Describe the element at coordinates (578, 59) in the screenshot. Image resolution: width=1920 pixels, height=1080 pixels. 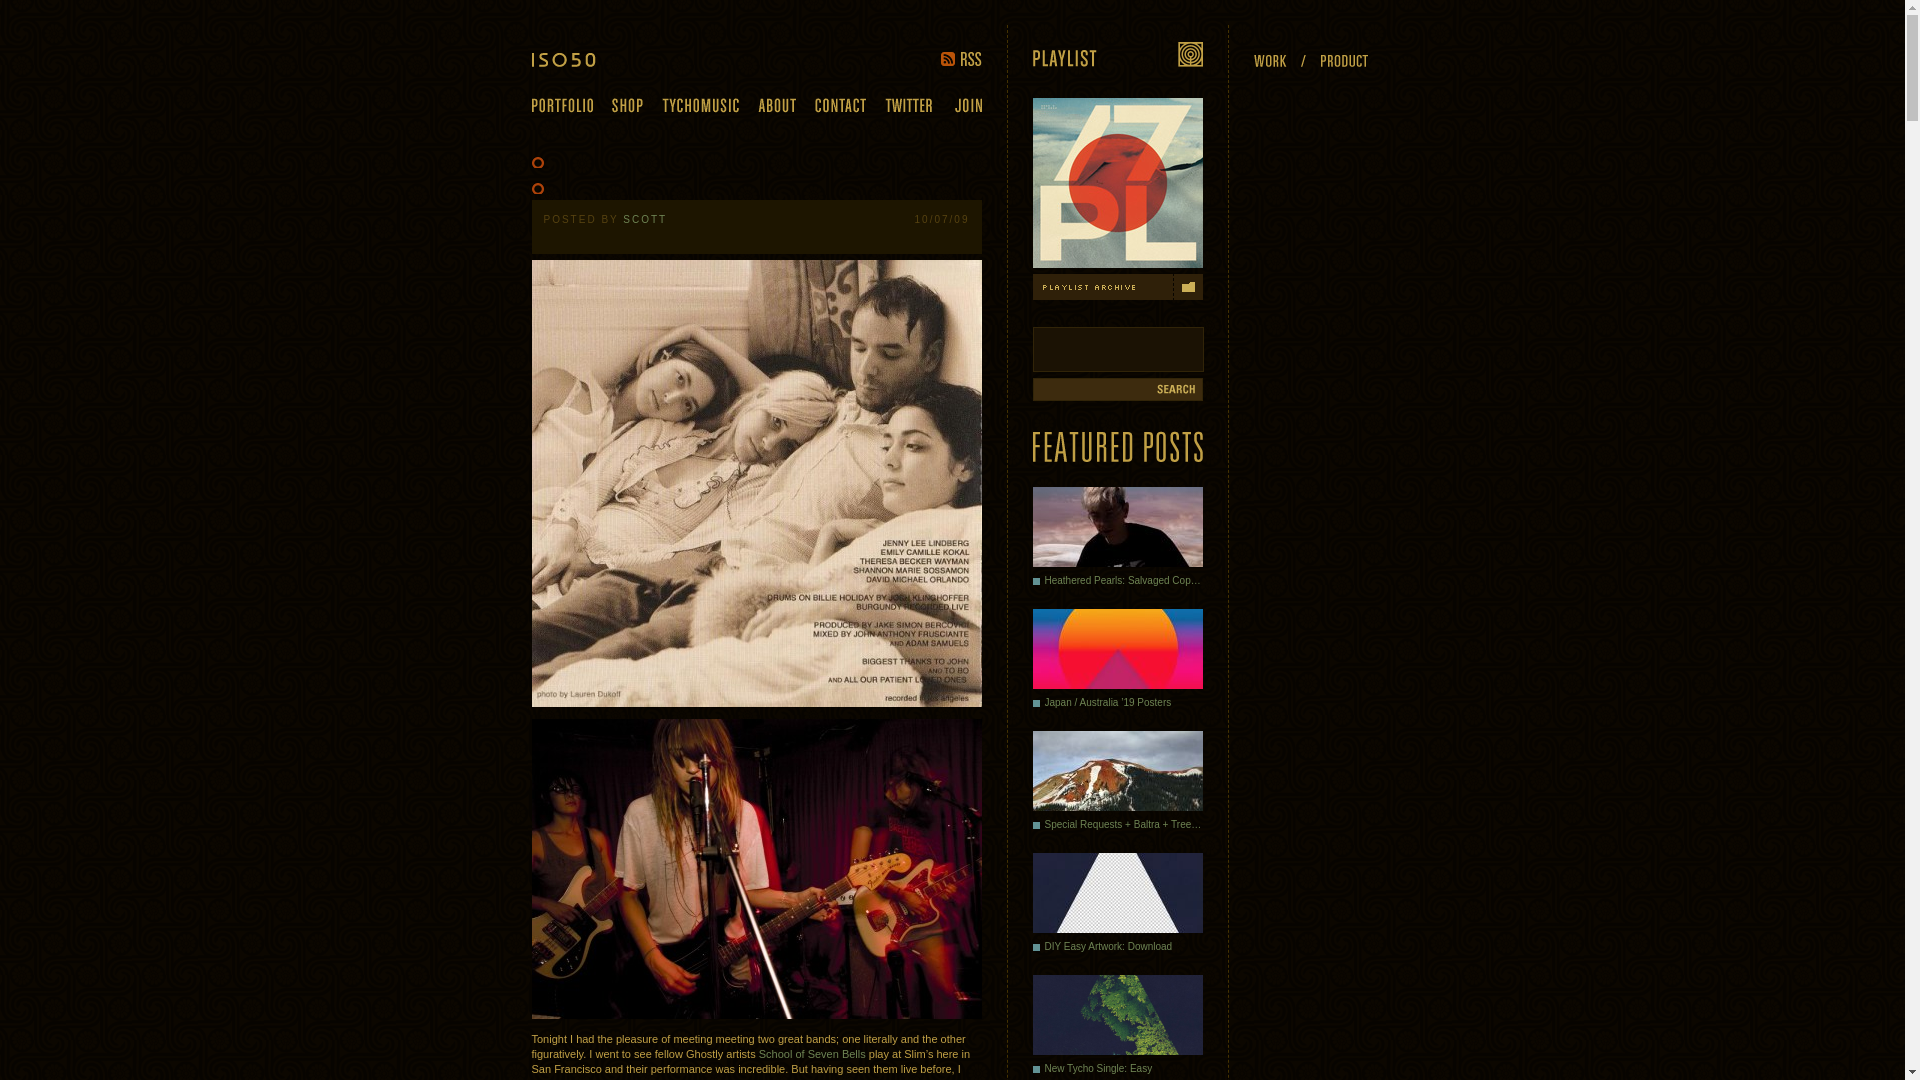
I see `ISO50` at that location.